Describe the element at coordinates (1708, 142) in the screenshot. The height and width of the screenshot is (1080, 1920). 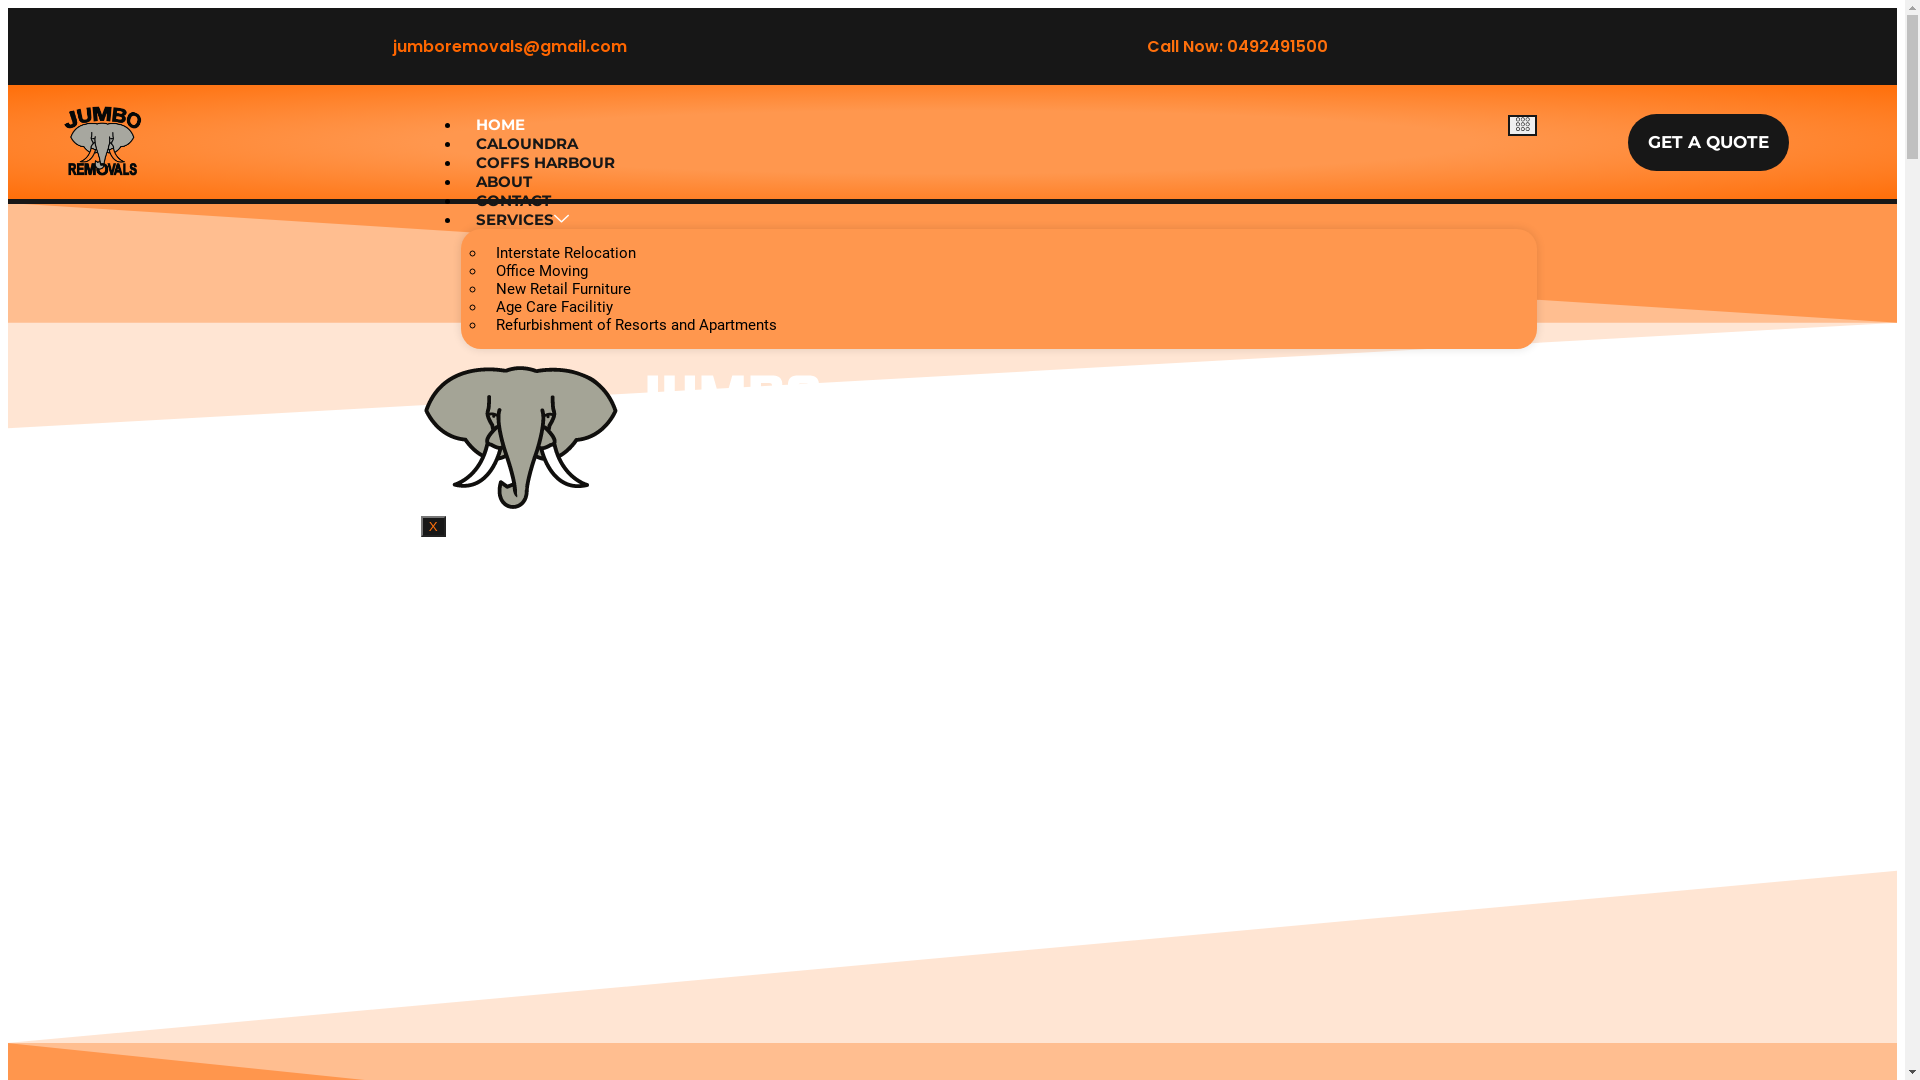
I see `GET A QUOTE` at that location.